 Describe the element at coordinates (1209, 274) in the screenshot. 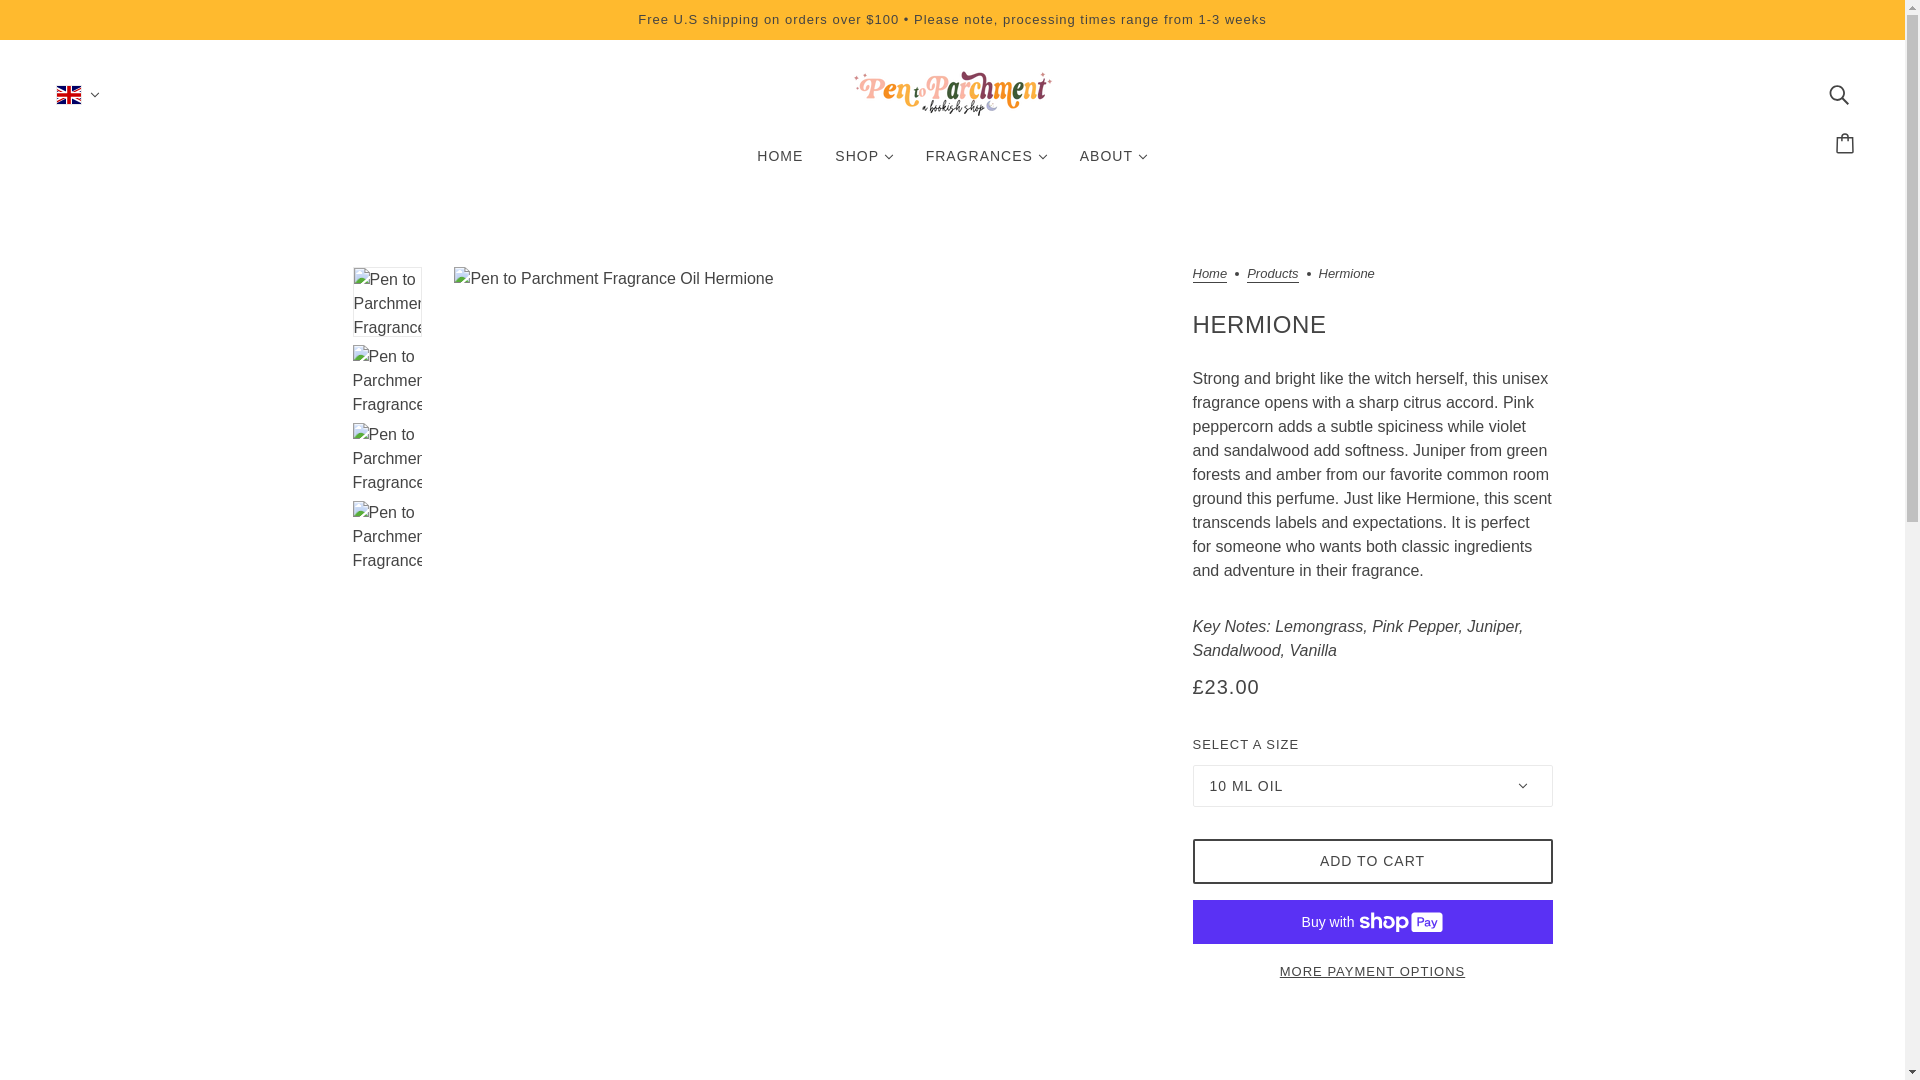

I see `Home` at that location.